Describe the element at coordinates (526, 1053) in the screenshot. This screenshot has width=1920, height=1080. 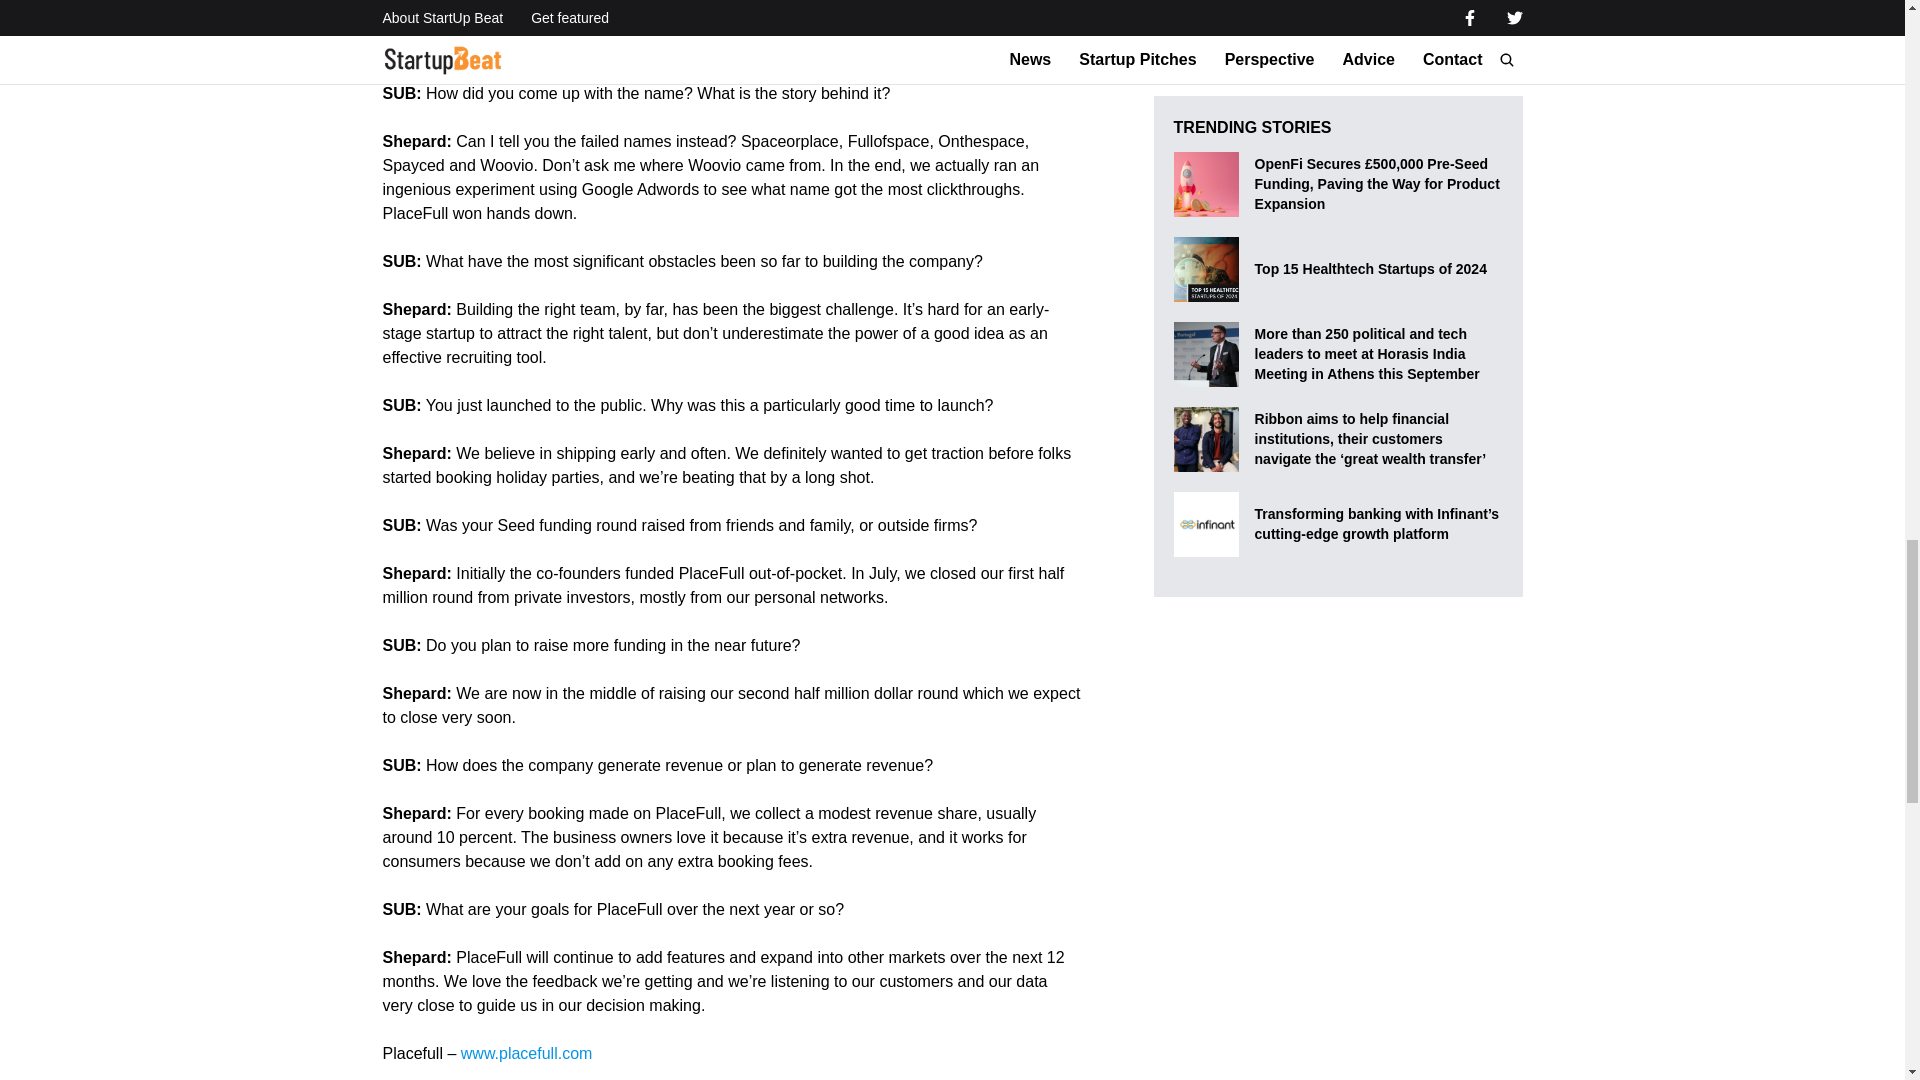
I see `www.placefull.com` at that location.